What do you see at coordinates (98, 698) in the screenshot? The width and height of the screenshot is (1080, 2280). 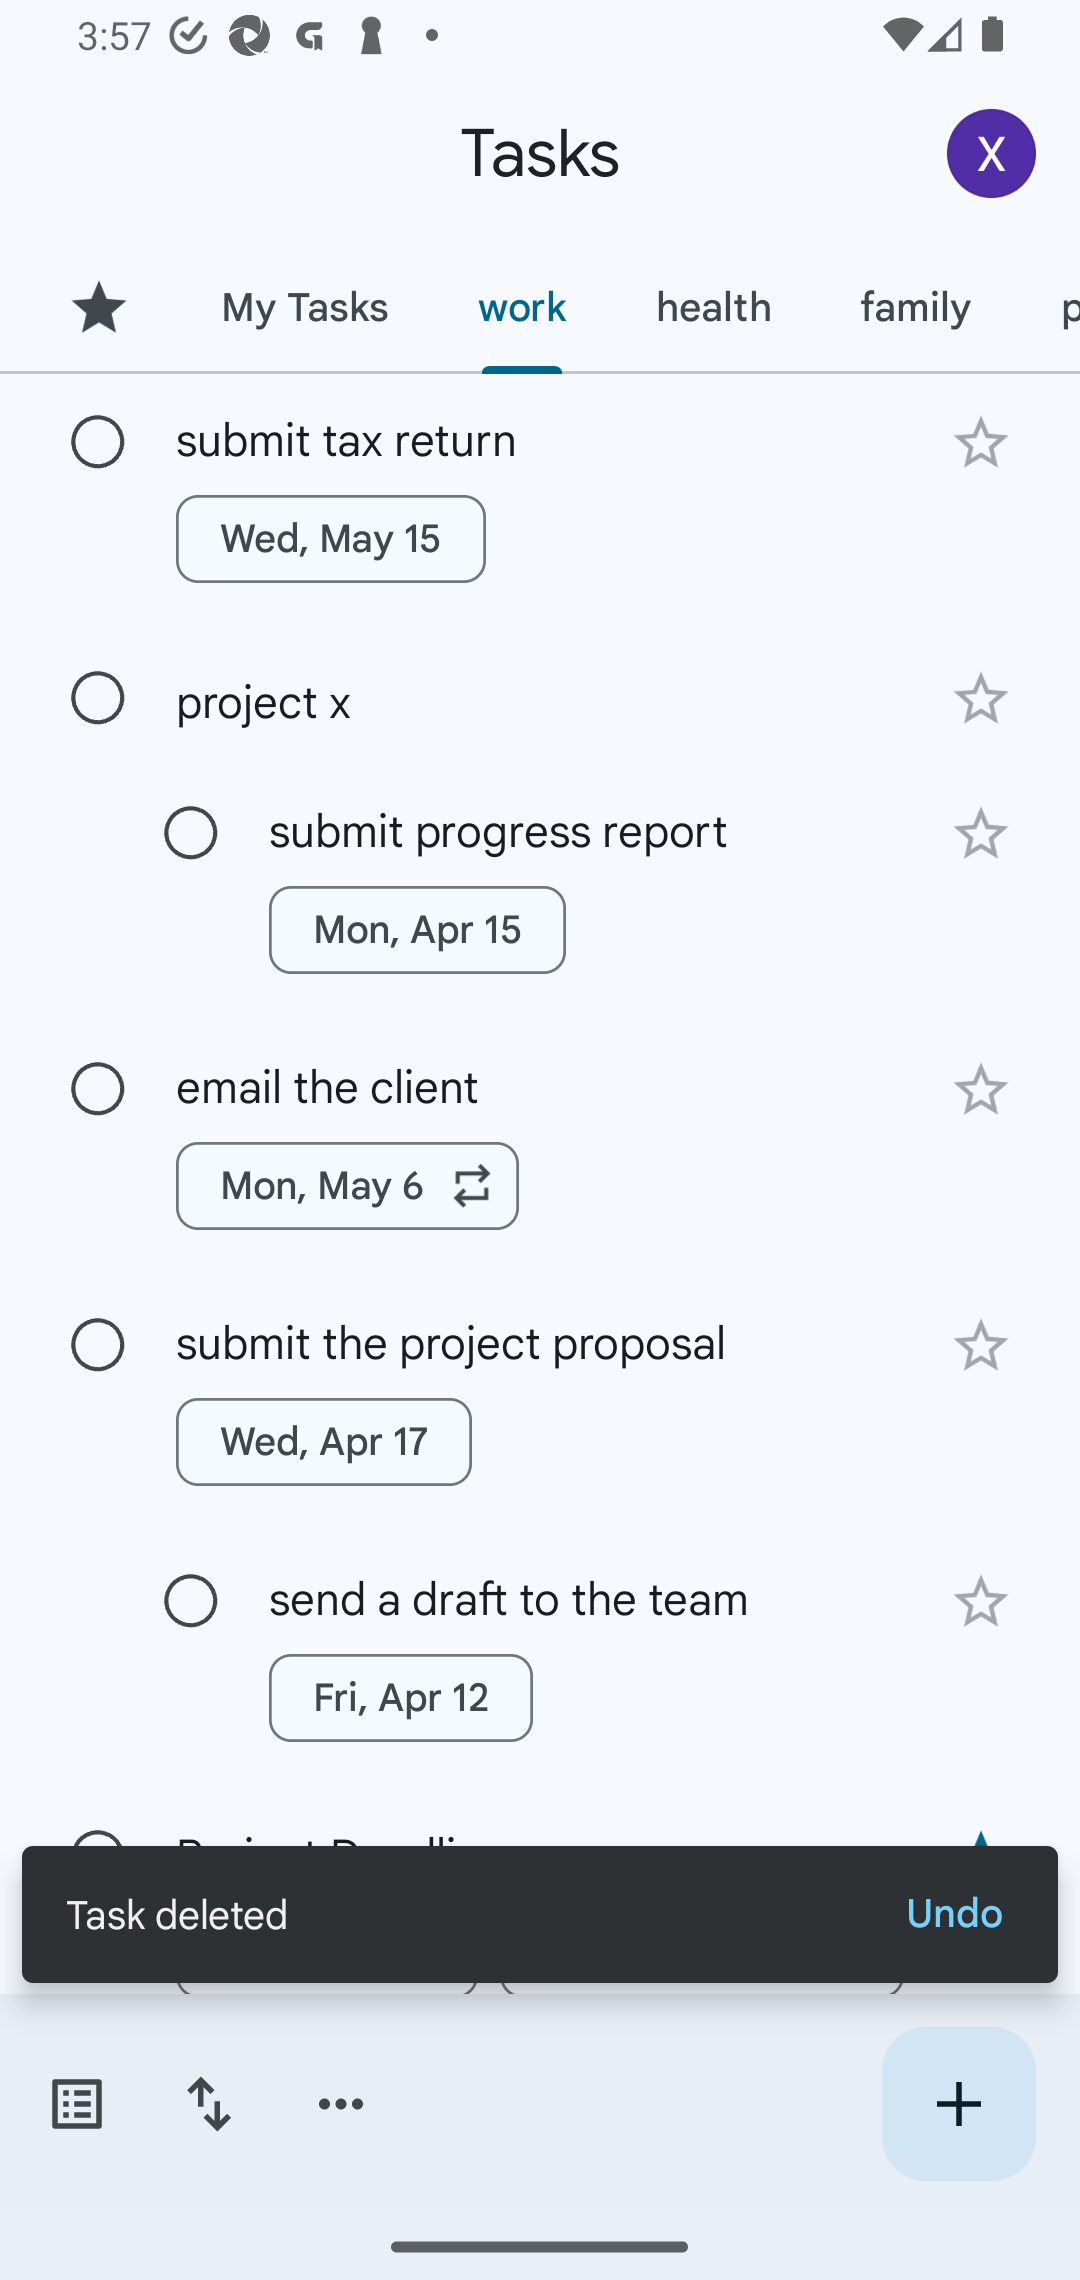 I see `Mark as complete` at bounding box center [98, 698].